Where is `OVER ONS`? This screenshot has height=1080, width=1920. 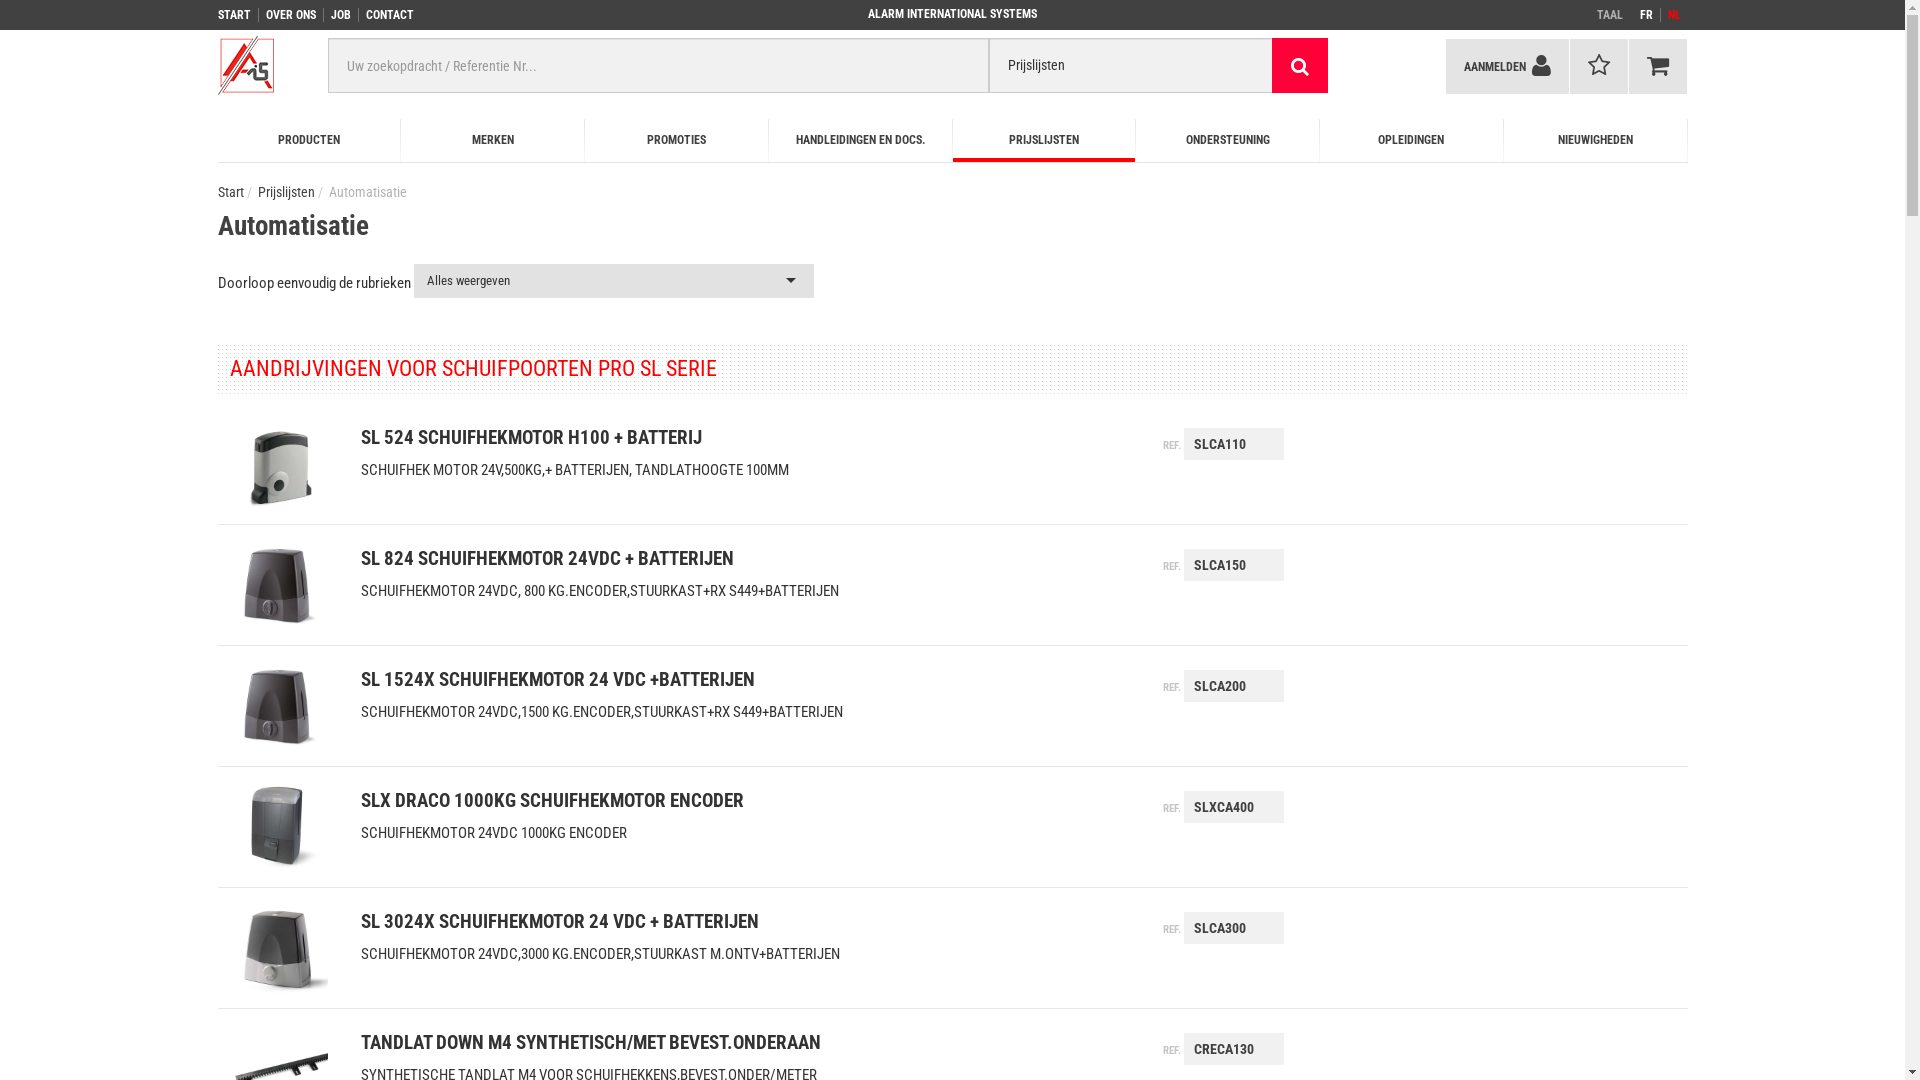 OVER ONS is located at coordinates (295, 15).